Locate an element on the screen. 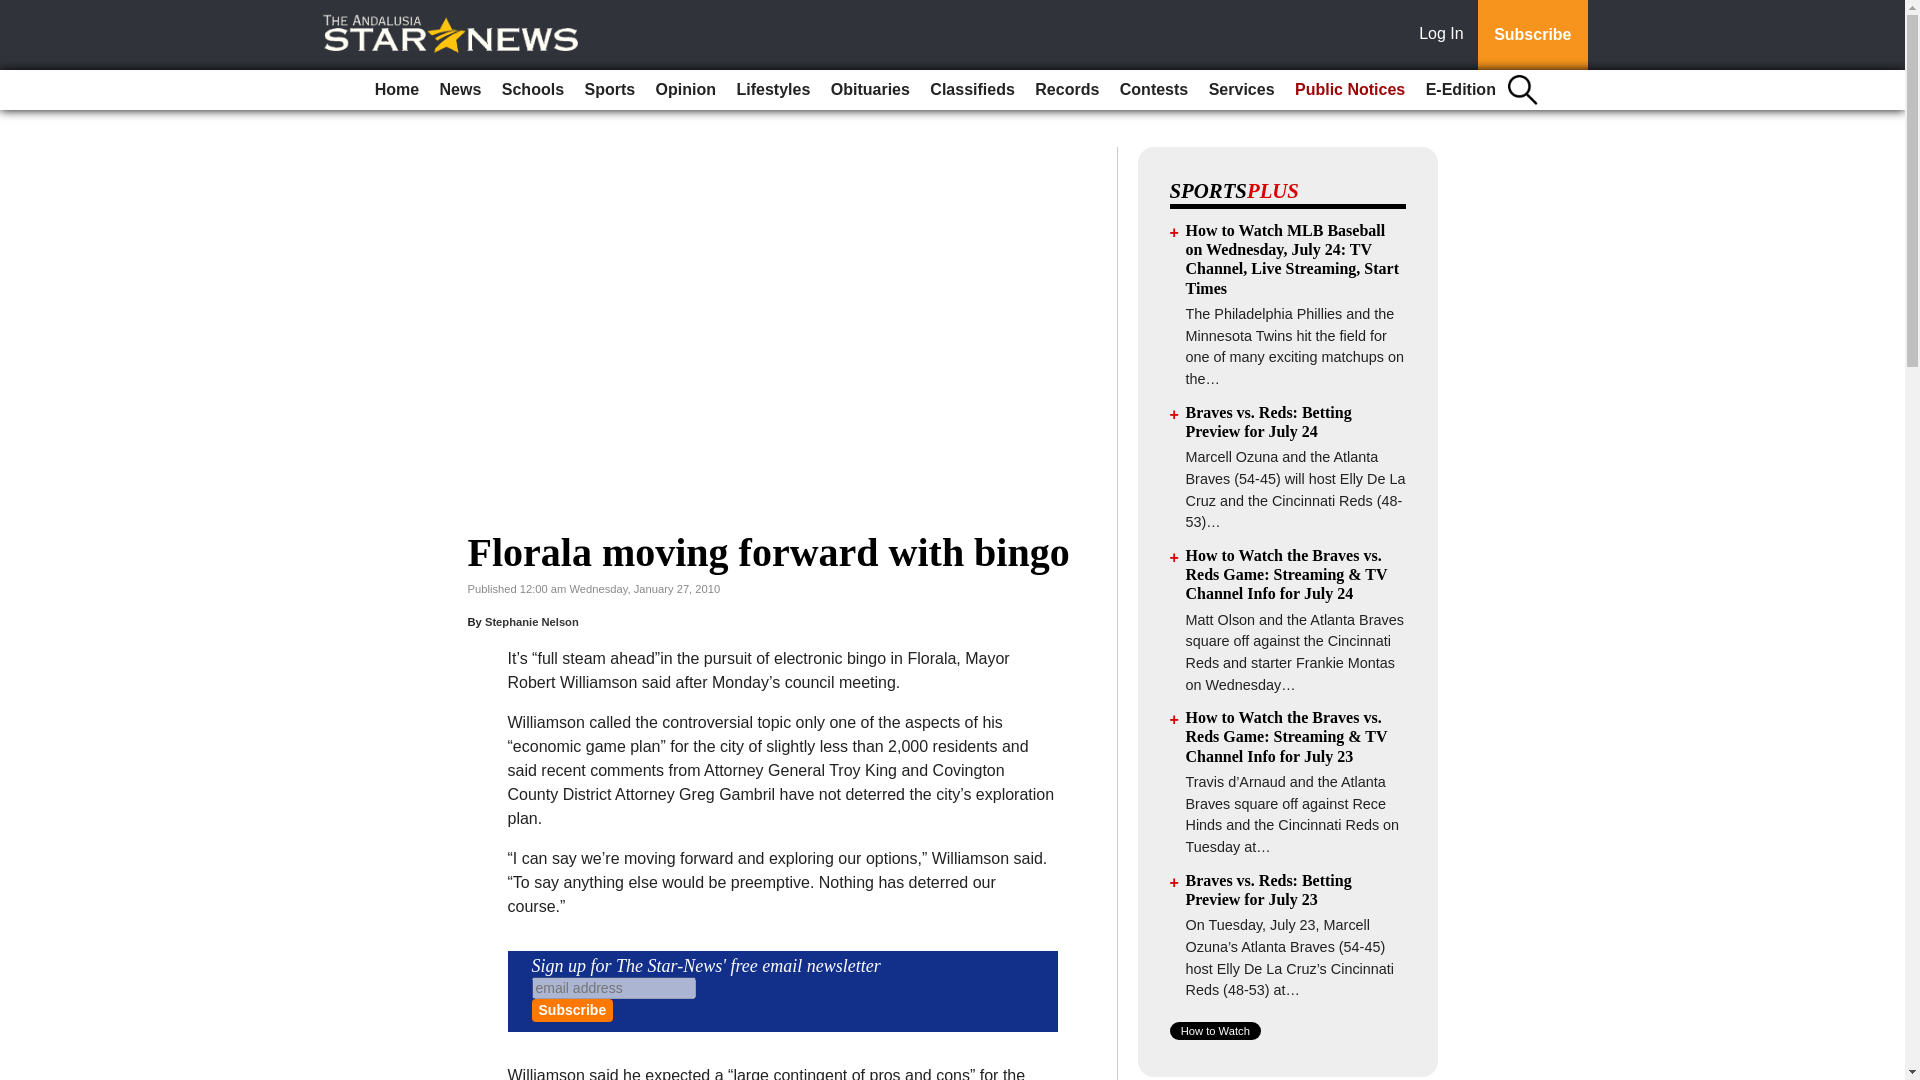  Schools is located at coordinates (532, 90).